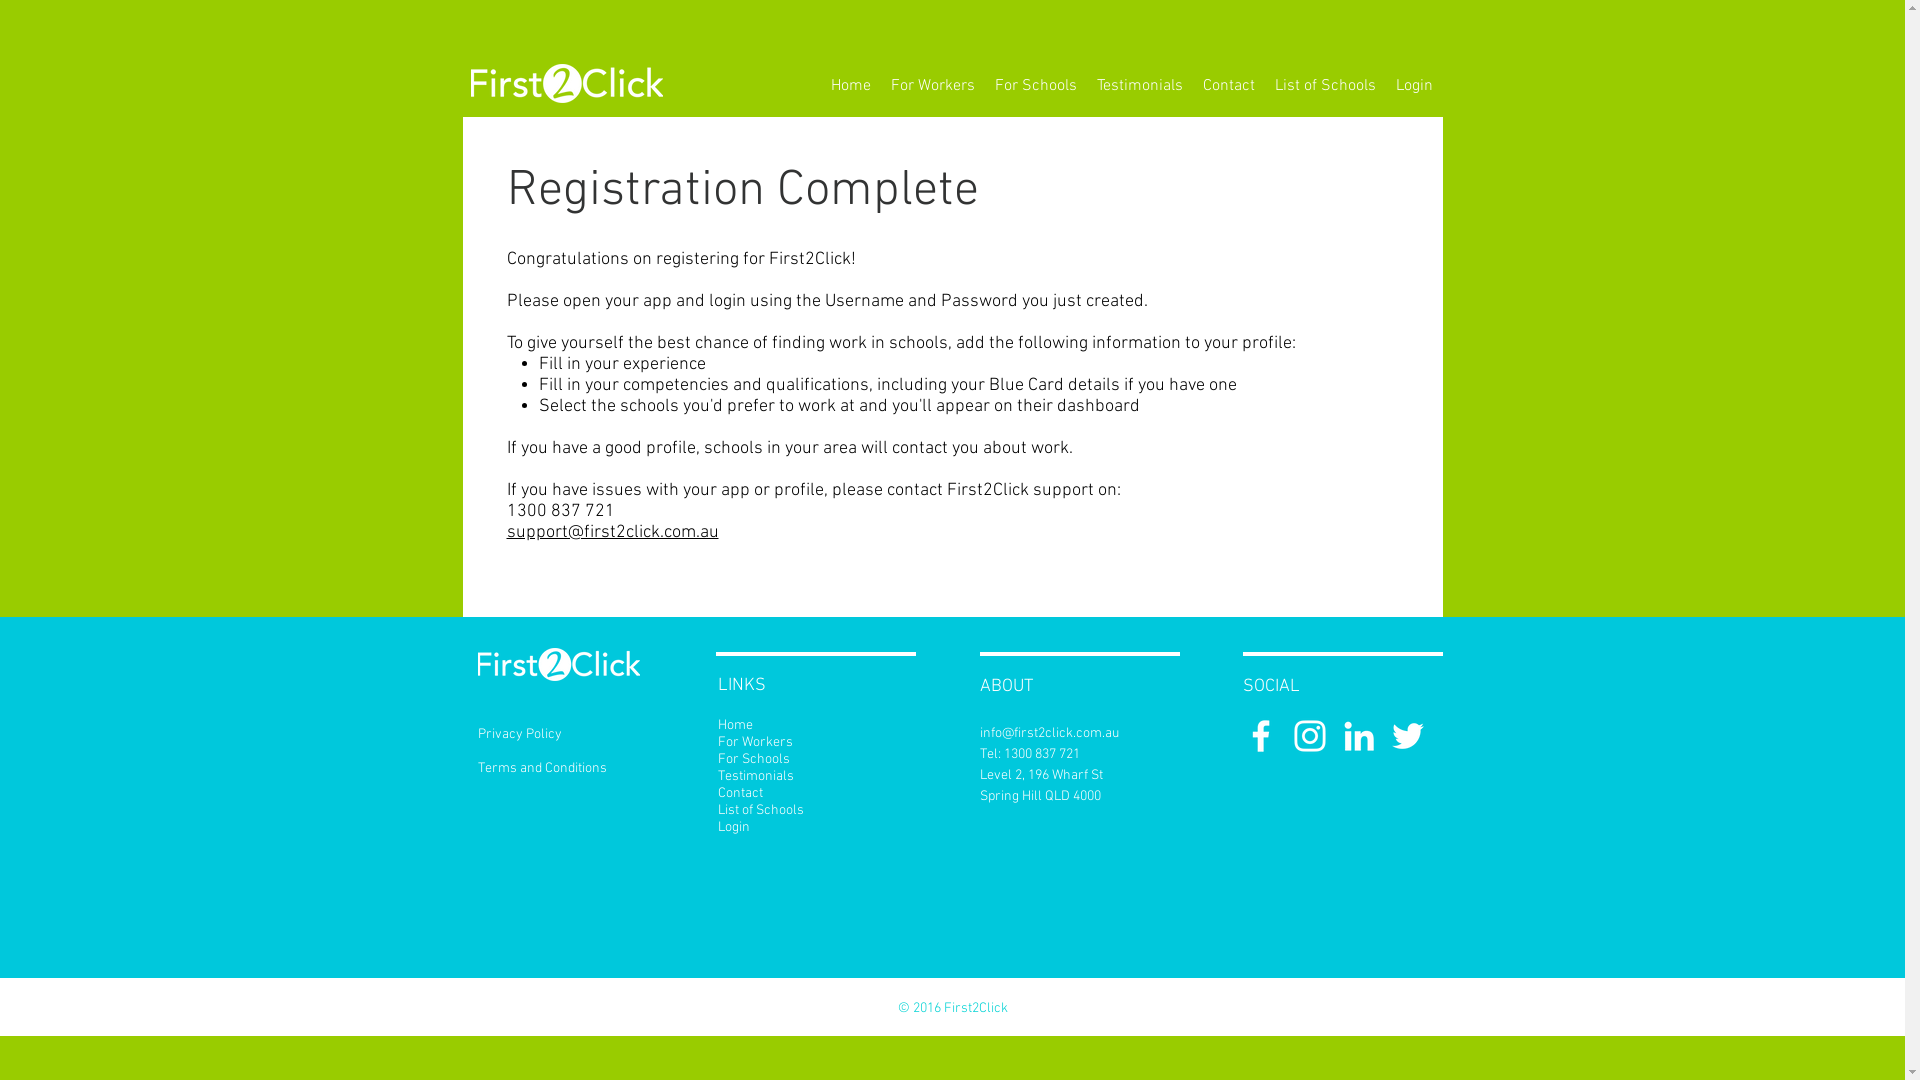 The image size is (1920, 1080). Describe the element at coordinates (813, 760) in the screenshot. I see `For Schools` at that location.